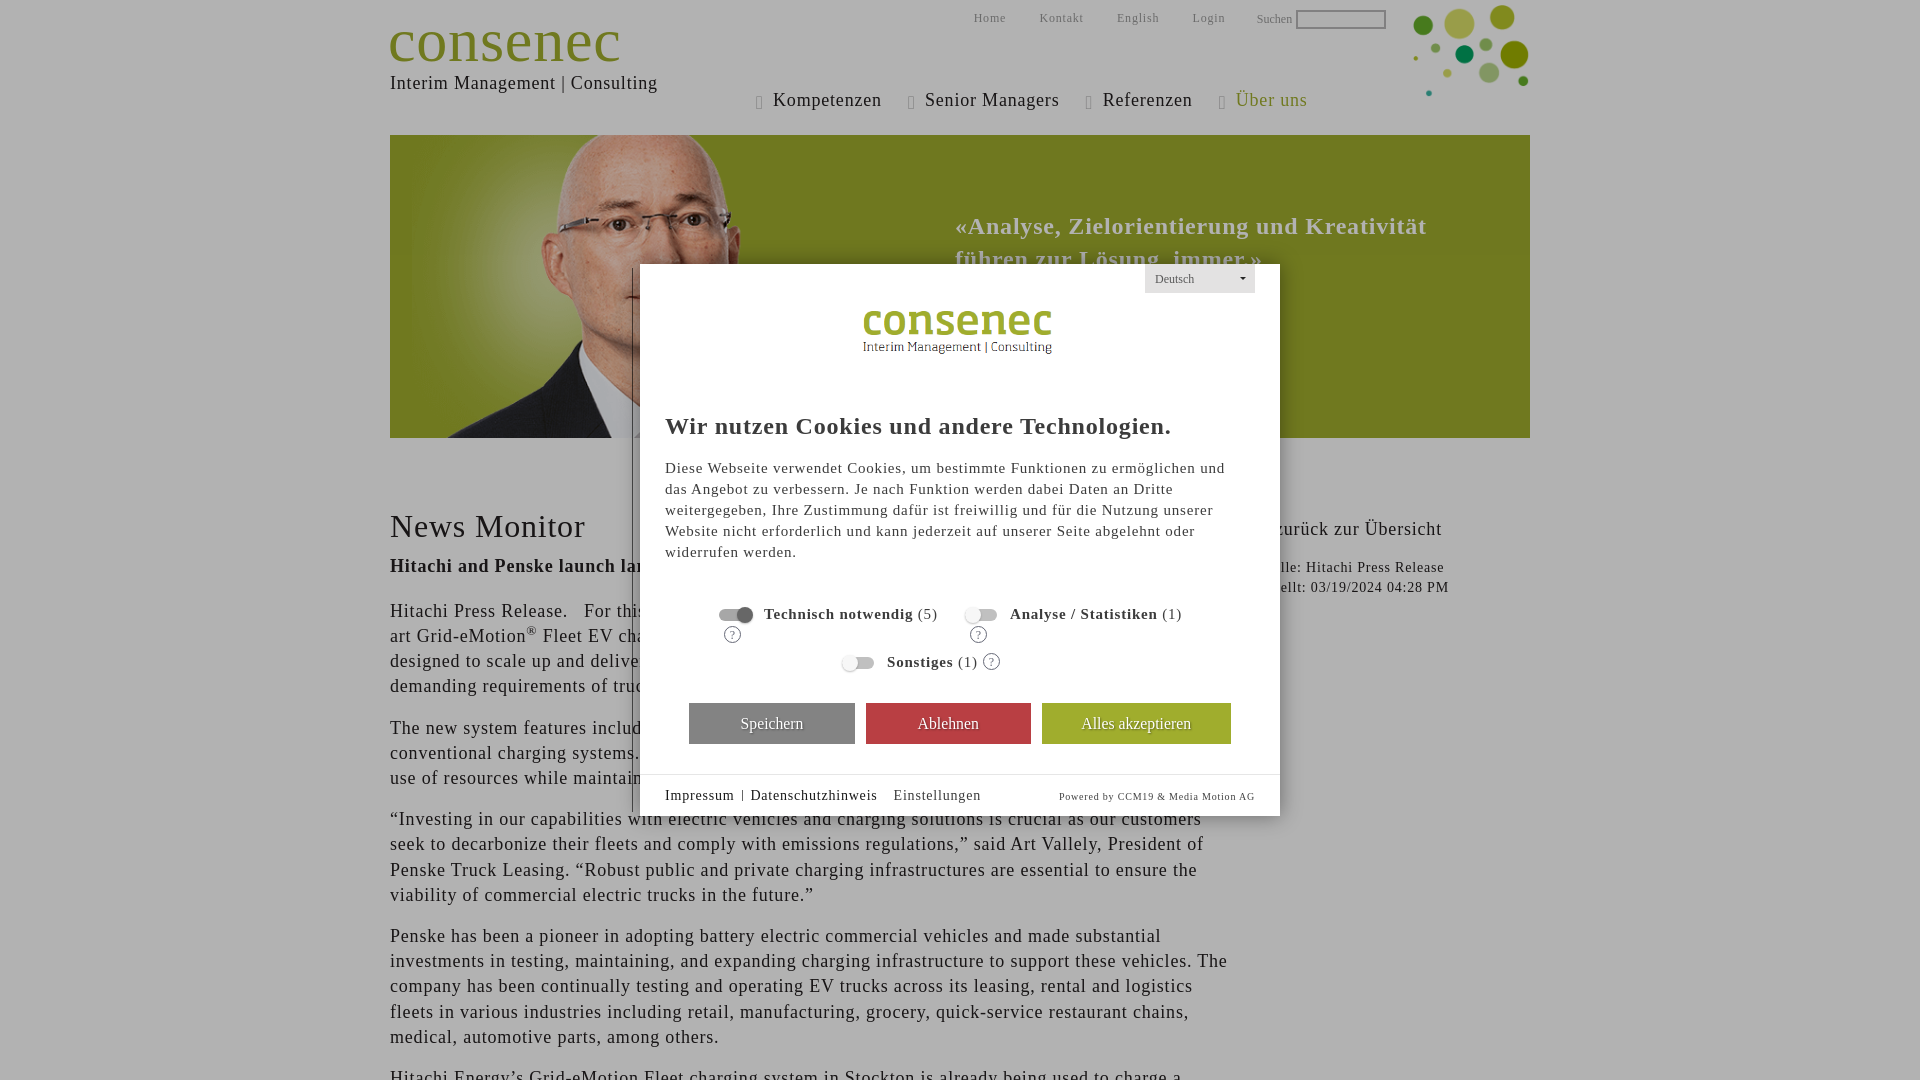 The width and height of the screenshot is (1920, 1080). What do you see at coordinates (986, 100) in the screenshot?
I see `Senior Managers` at bounding box center [986, 100].